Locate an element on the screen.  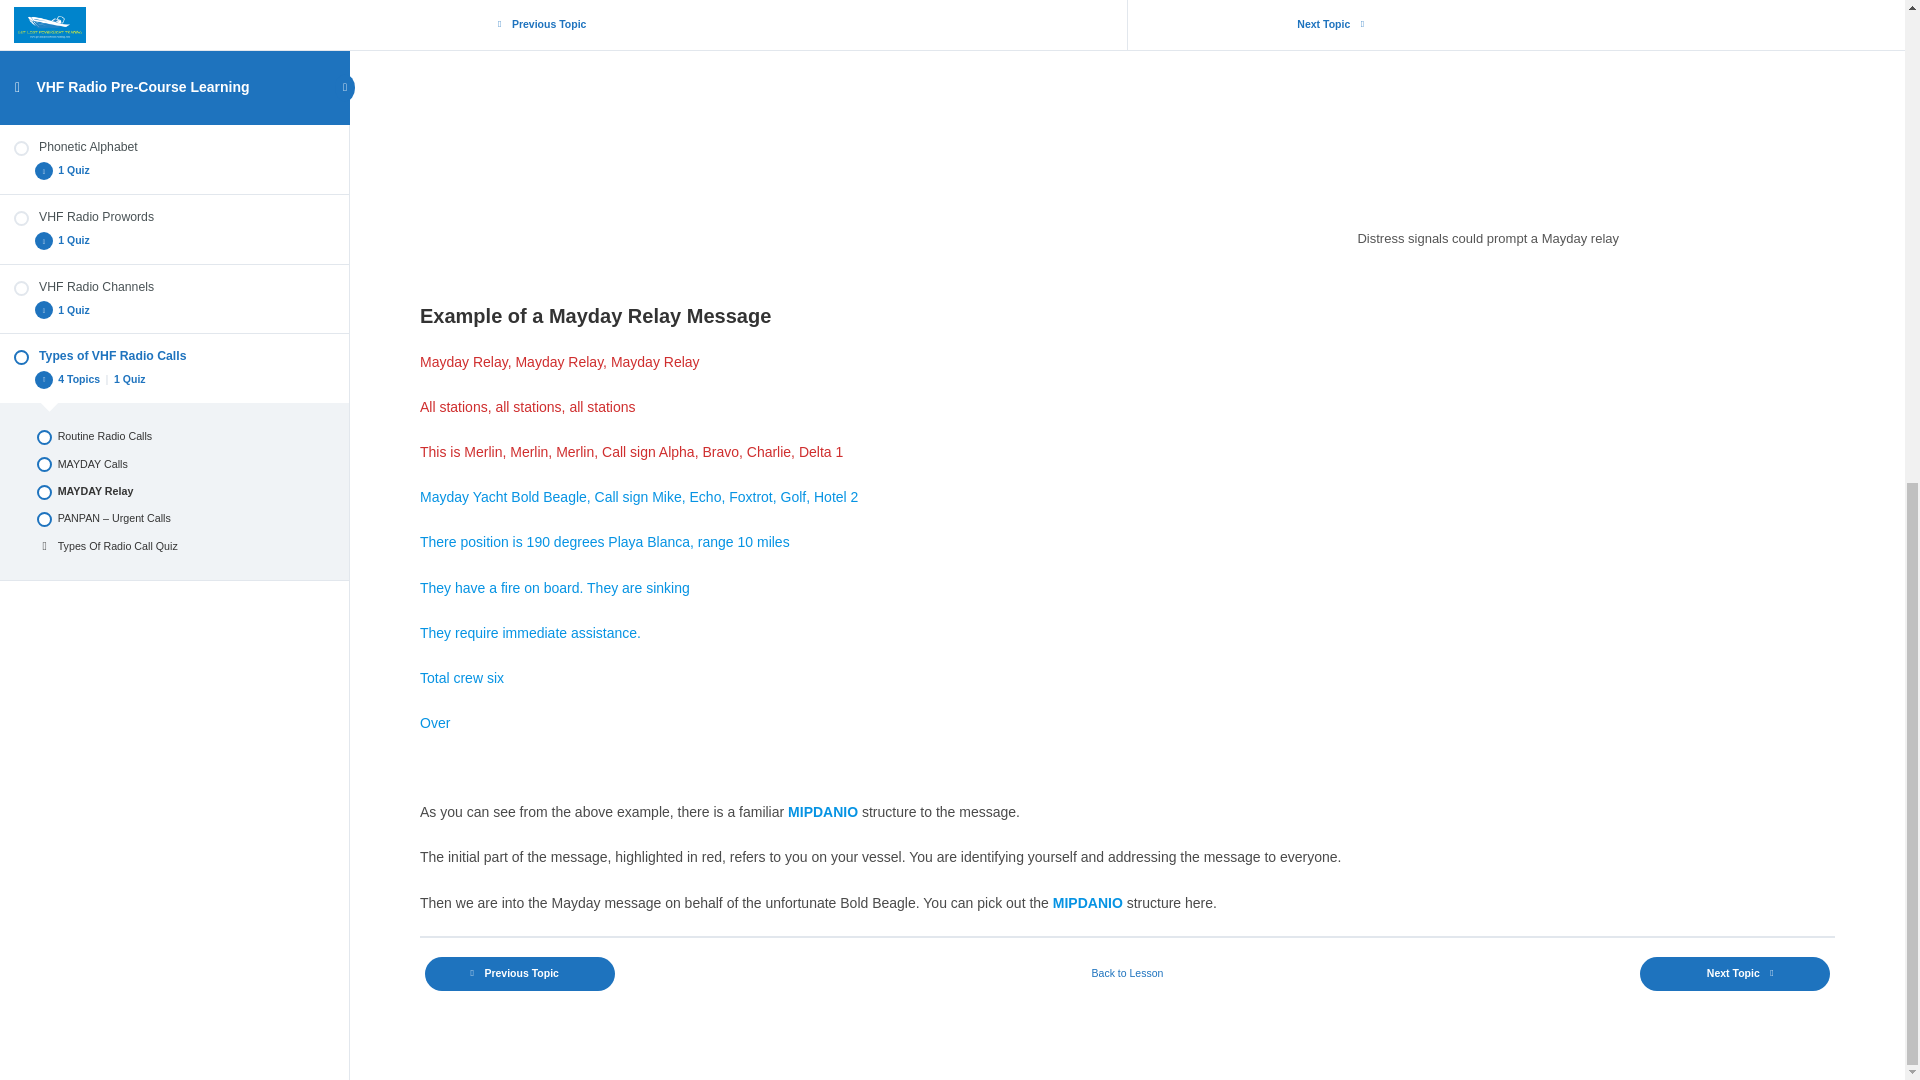
Next Topic is located at coordinates (1734, 974).